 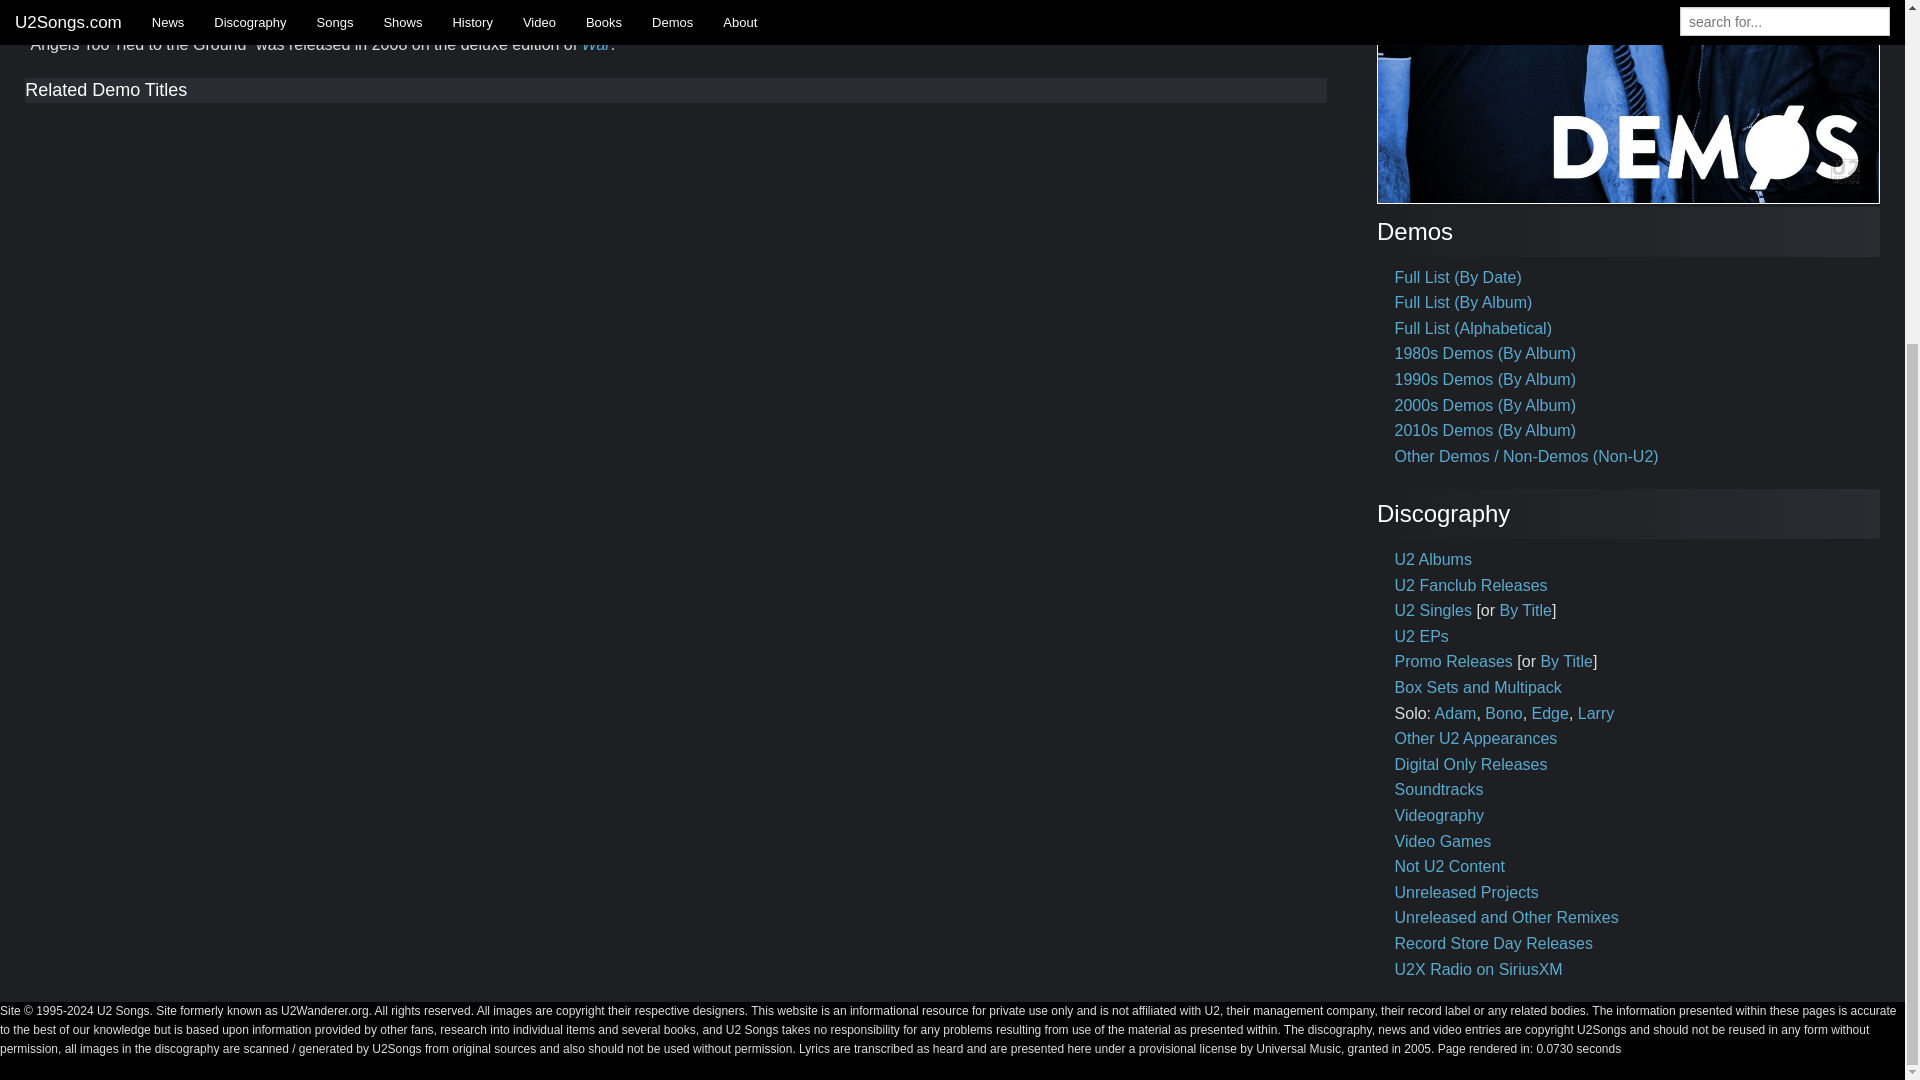 What do you see at coordinates (1565, 661) in the screenshot?
I see `By Title` at bounding box center [1565, 661].